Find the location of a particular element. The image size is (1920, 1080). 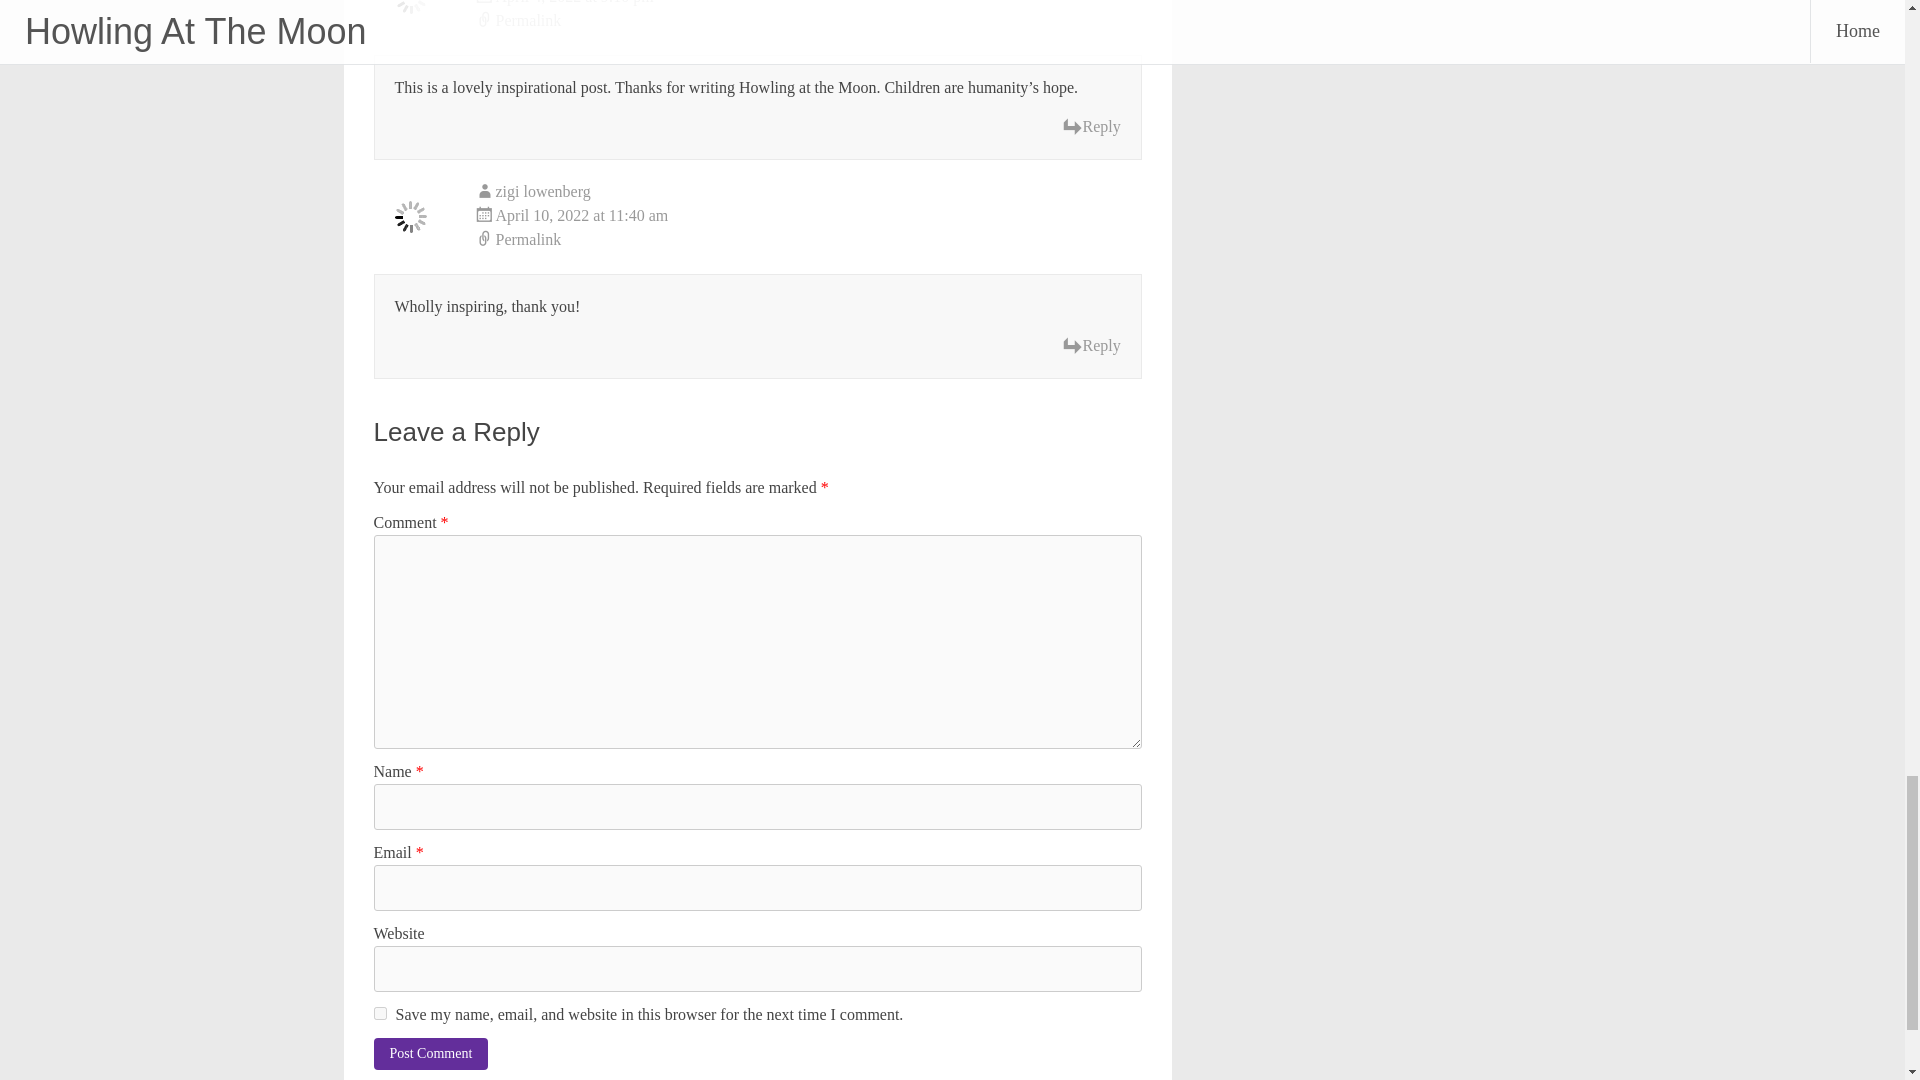

Reply is located at coordinates (1091, 345).